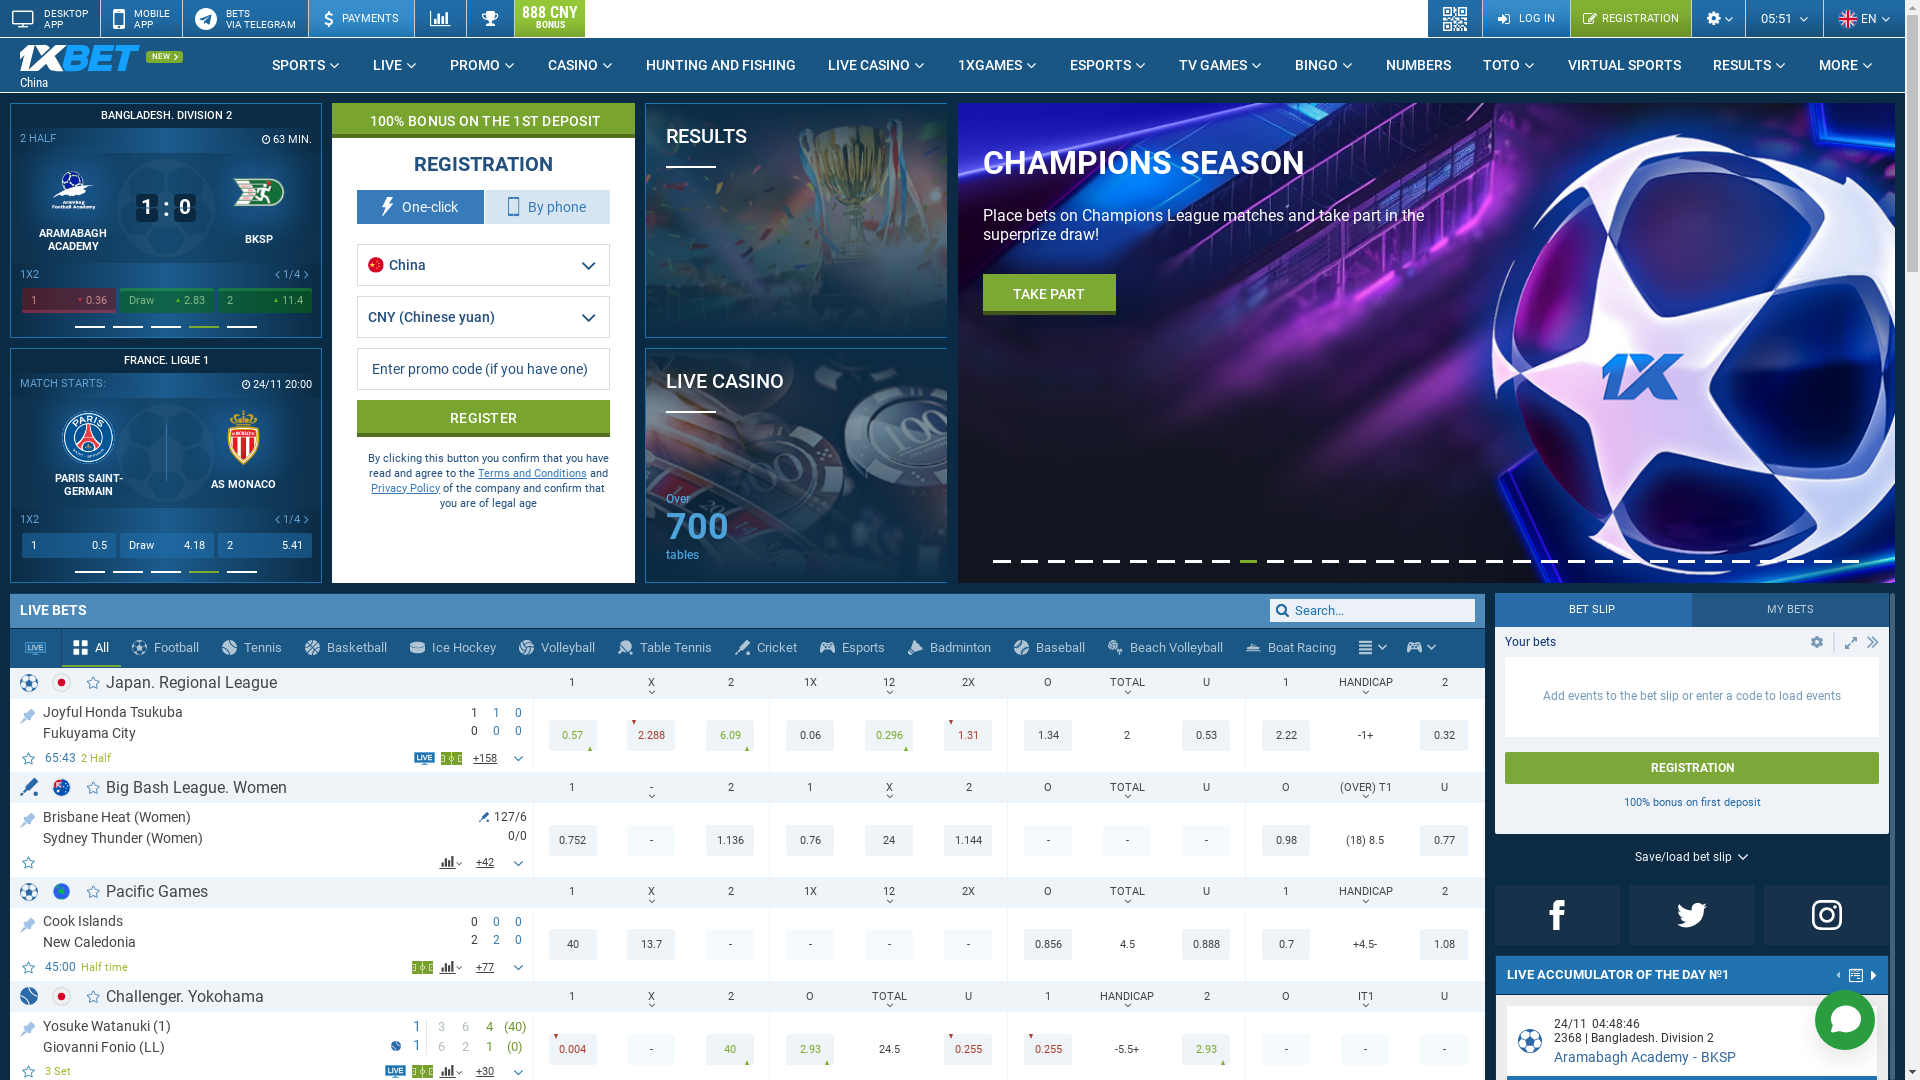 This screenshot has width=1920, height=1080. I want to click on CASINO
Over
15000
games, so click(948, 280).